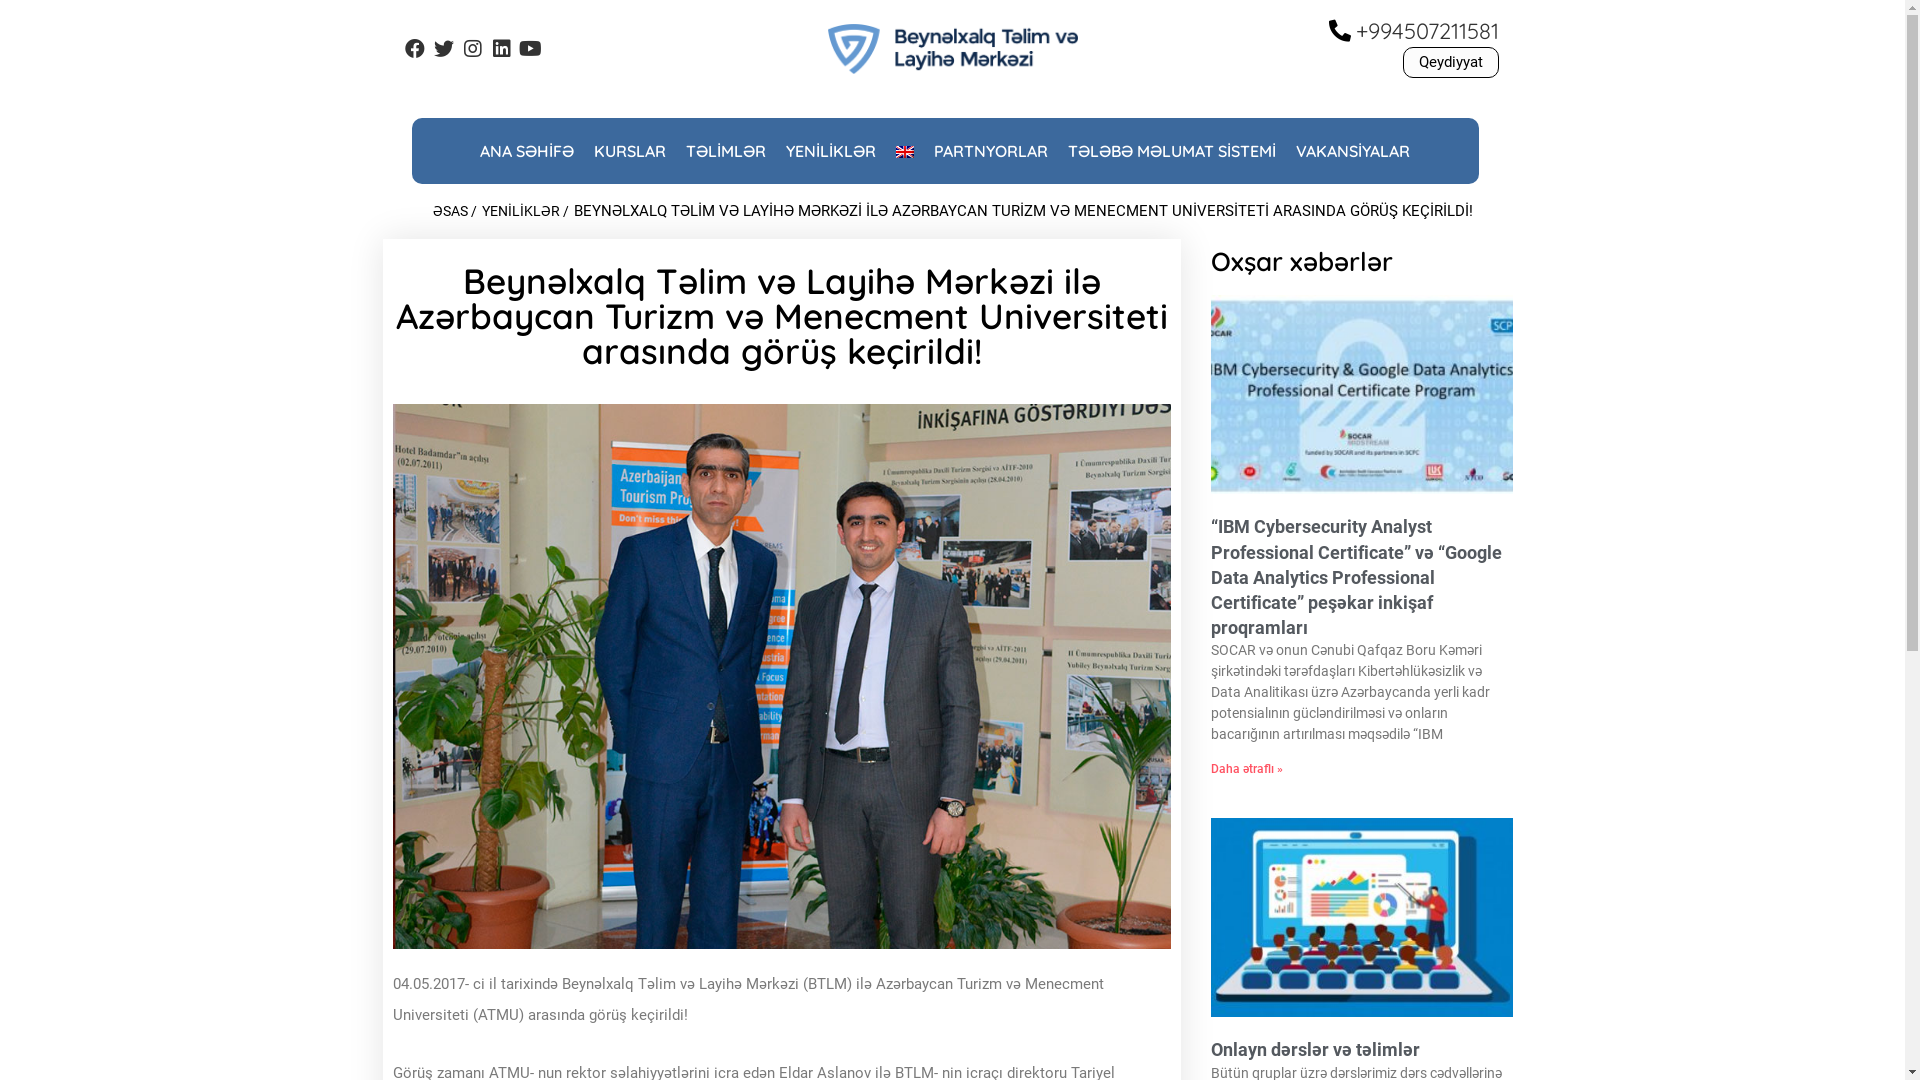 The width and height of the screenshot is (1920, 1080). I want to click on Qeydiyyat, so click(1451, 62).